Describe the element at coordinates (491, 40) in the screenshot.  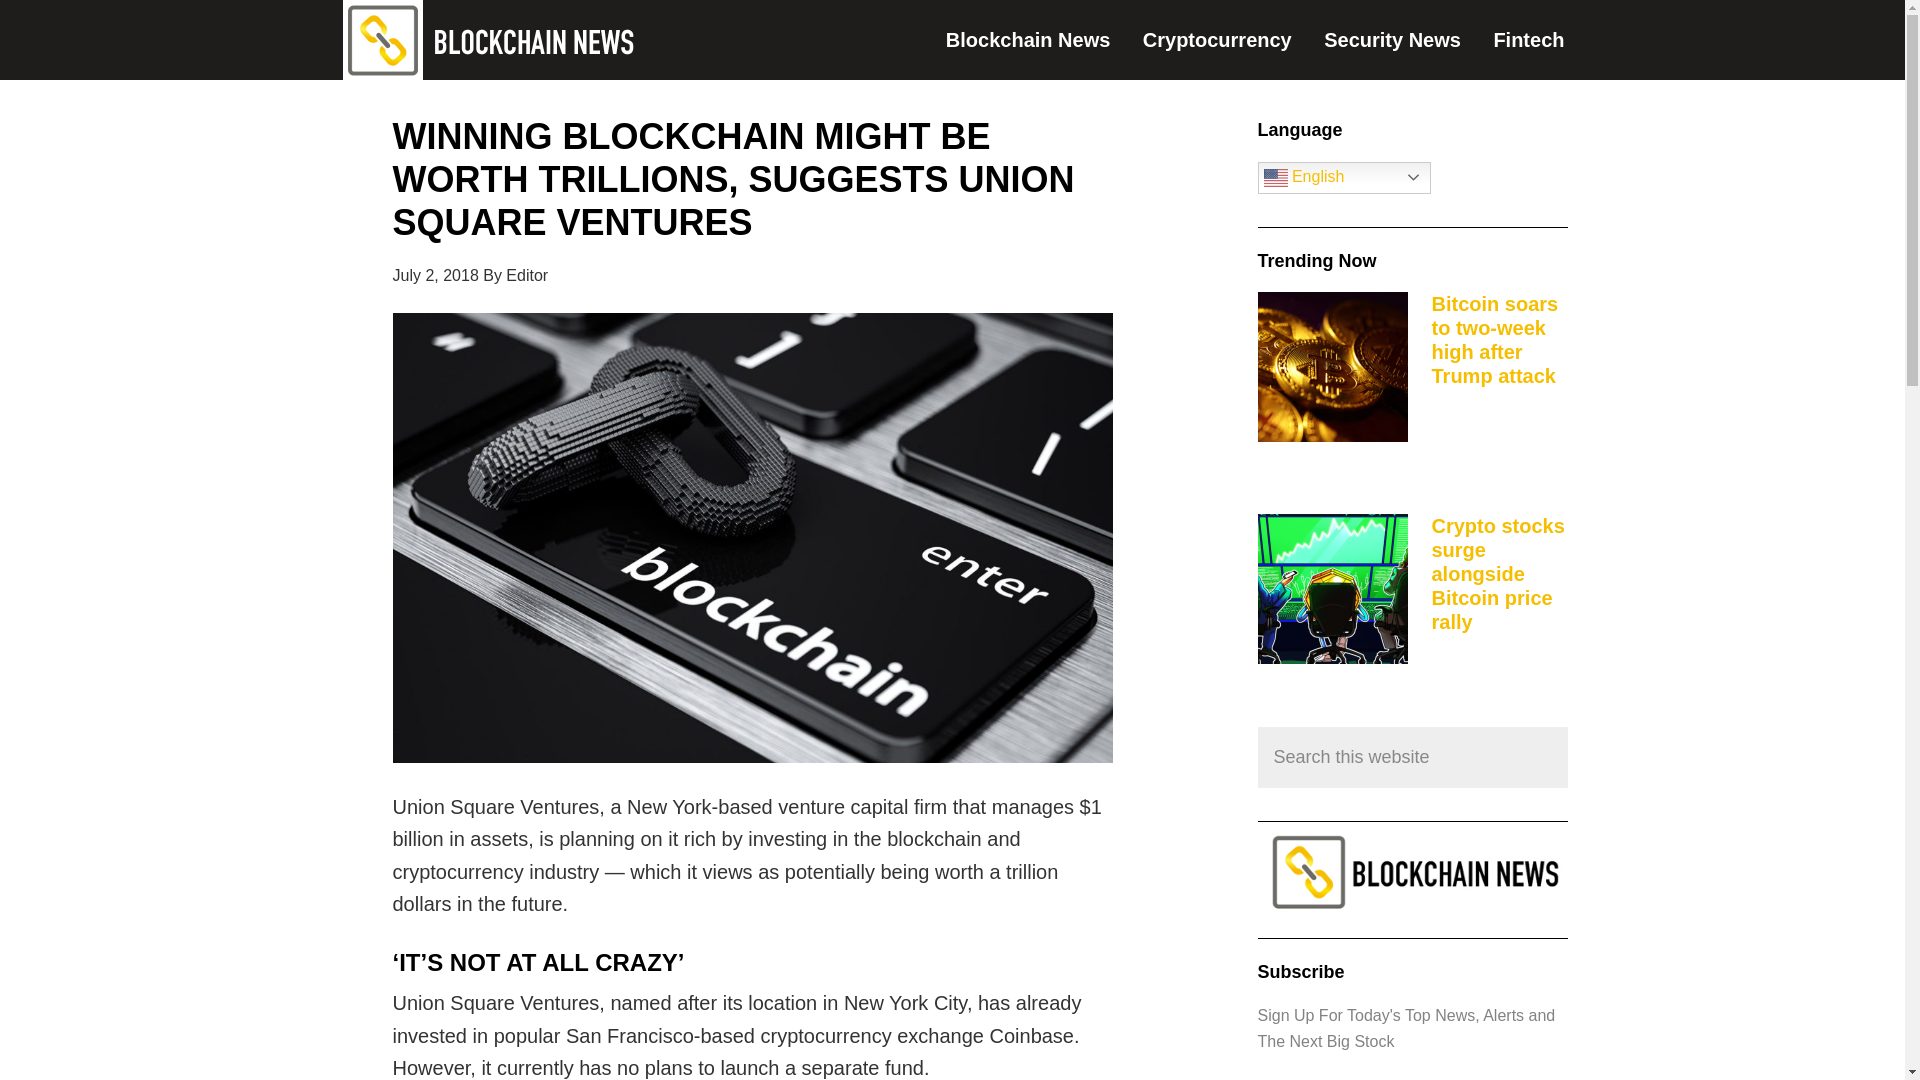
I see `Blockchain News Group` at that location.